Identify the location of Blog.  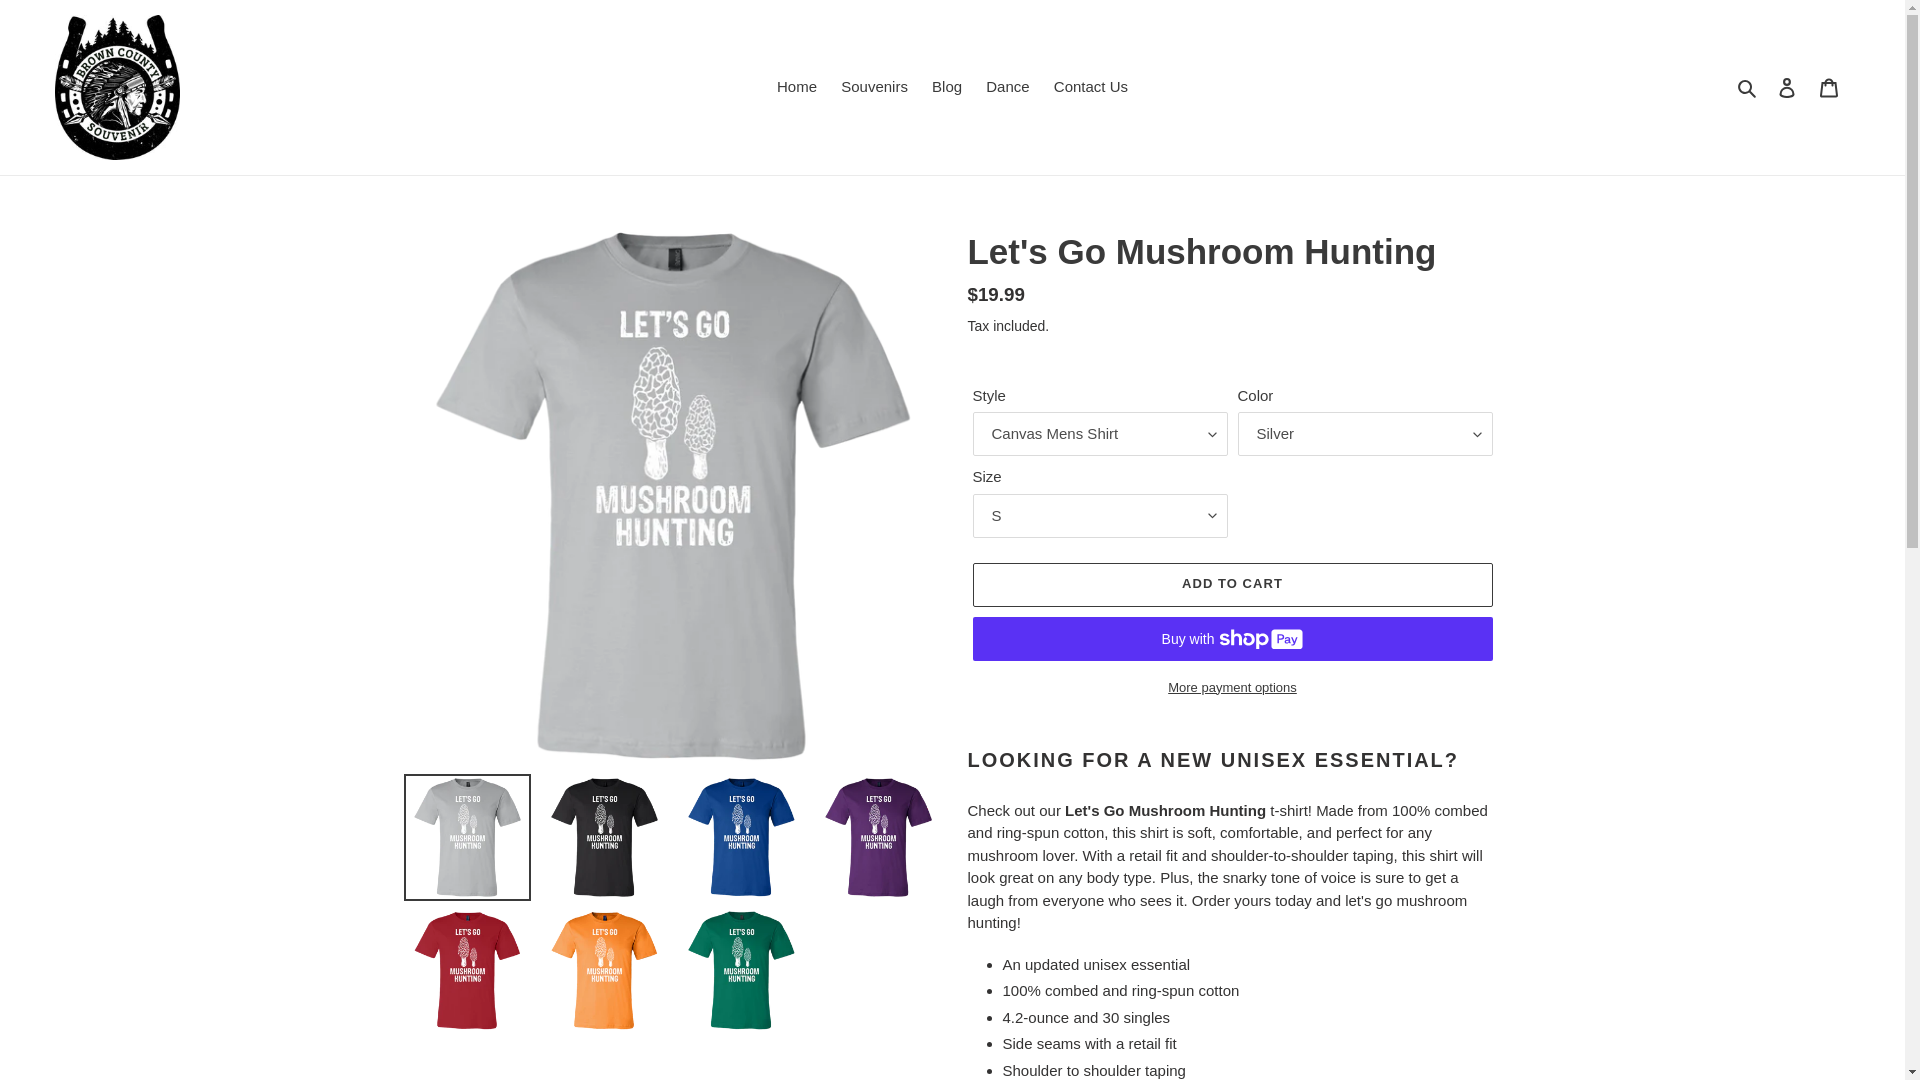
(946, 87).